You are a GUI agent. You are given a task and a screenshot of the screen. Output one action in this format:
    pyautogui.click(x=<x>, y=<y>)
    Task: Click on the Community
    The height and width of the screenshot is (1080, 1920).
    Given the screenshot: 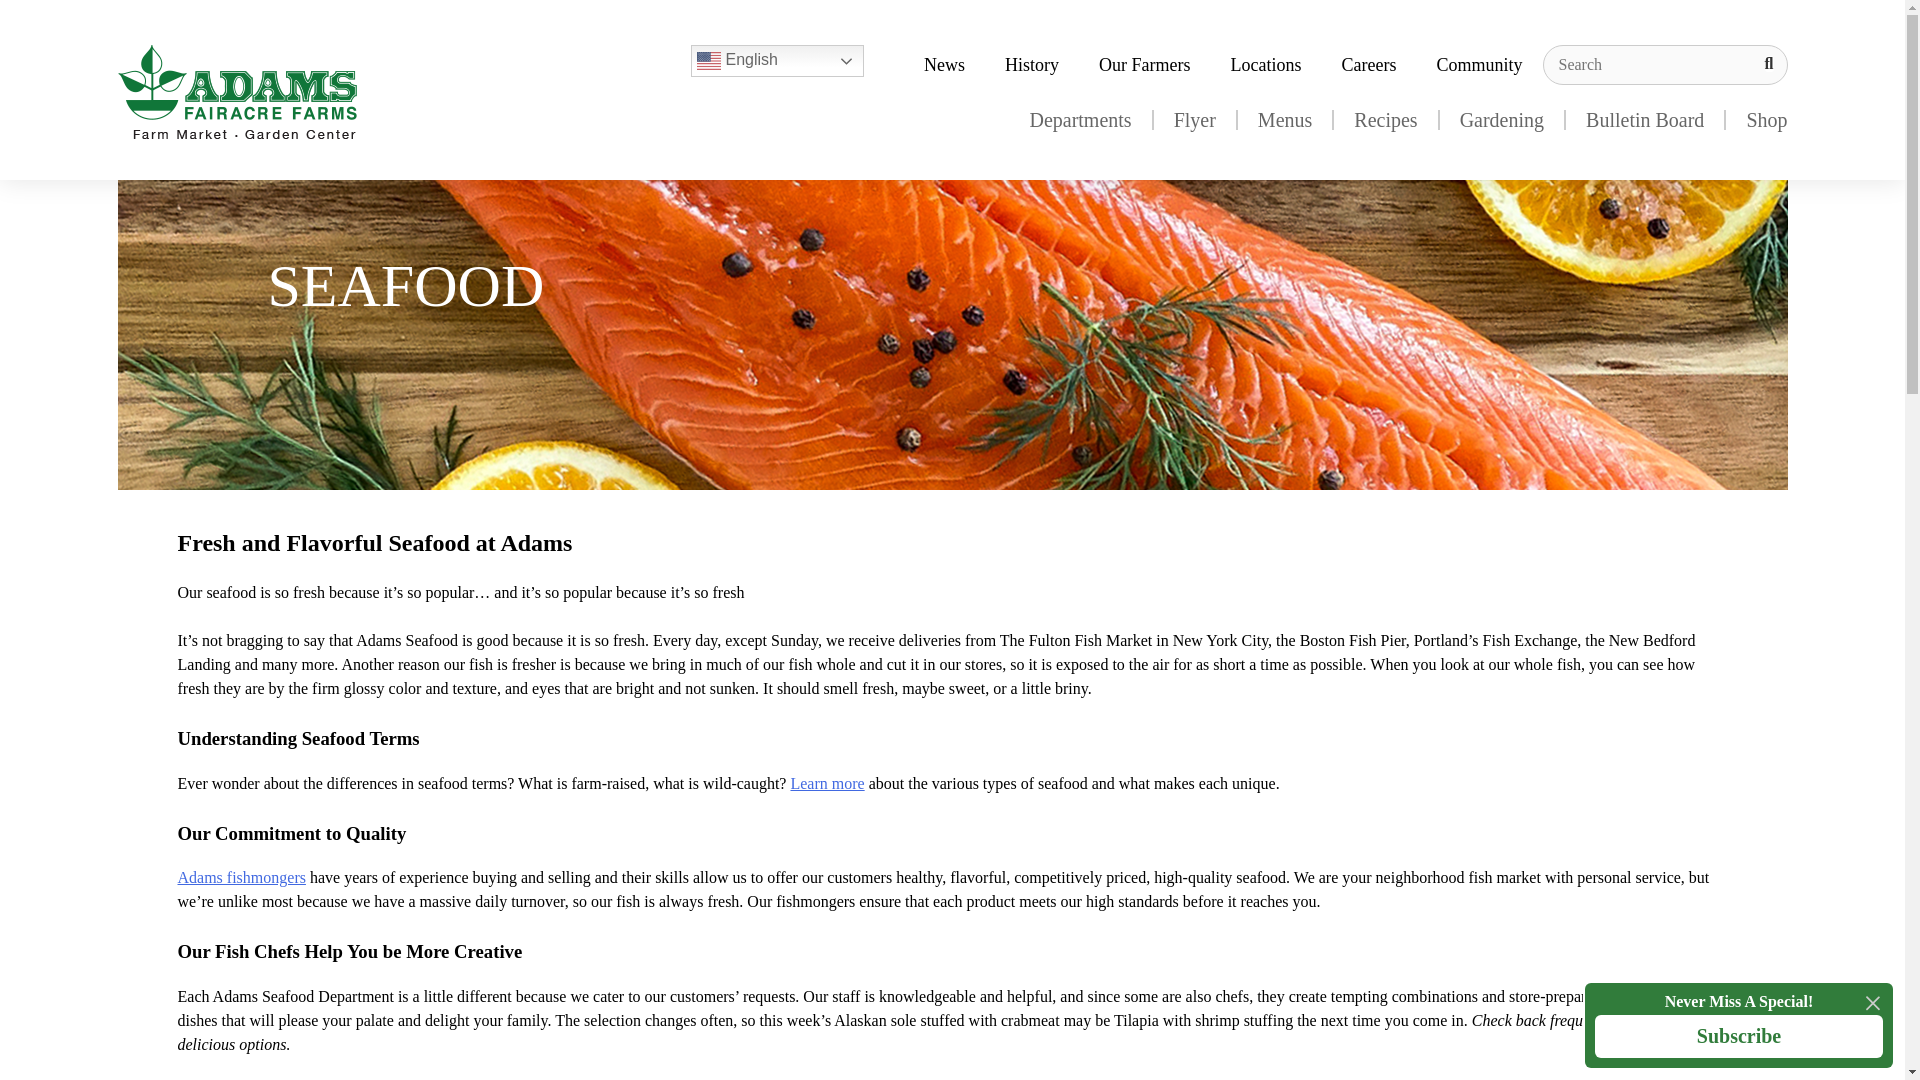 What is the action you would take?
    pyautogui.click(x=1478, y=64)
    